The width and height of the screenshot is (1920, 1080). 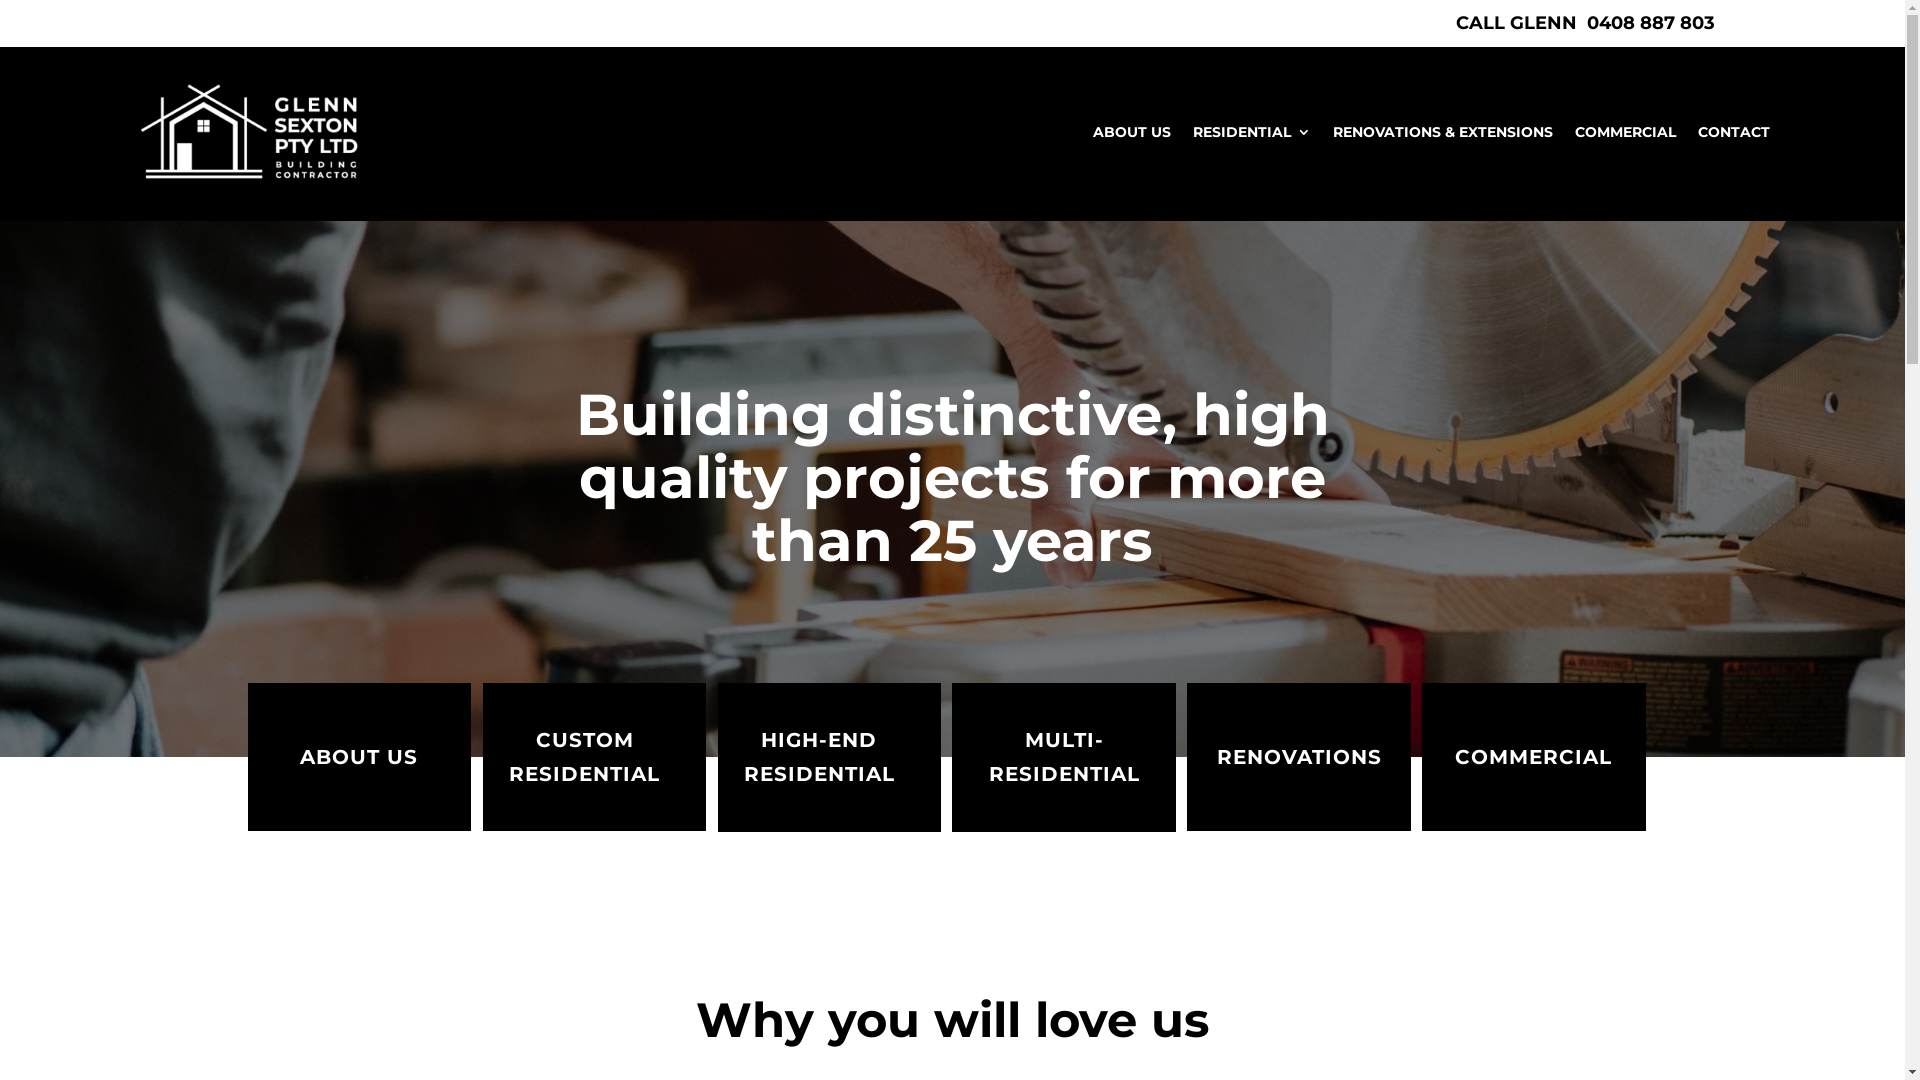 What do you see at coordinates (1443, 131) in the screenshot?
I see `RENOVATIONS & EXTENSIONS` at bounding box center [1443, 131].